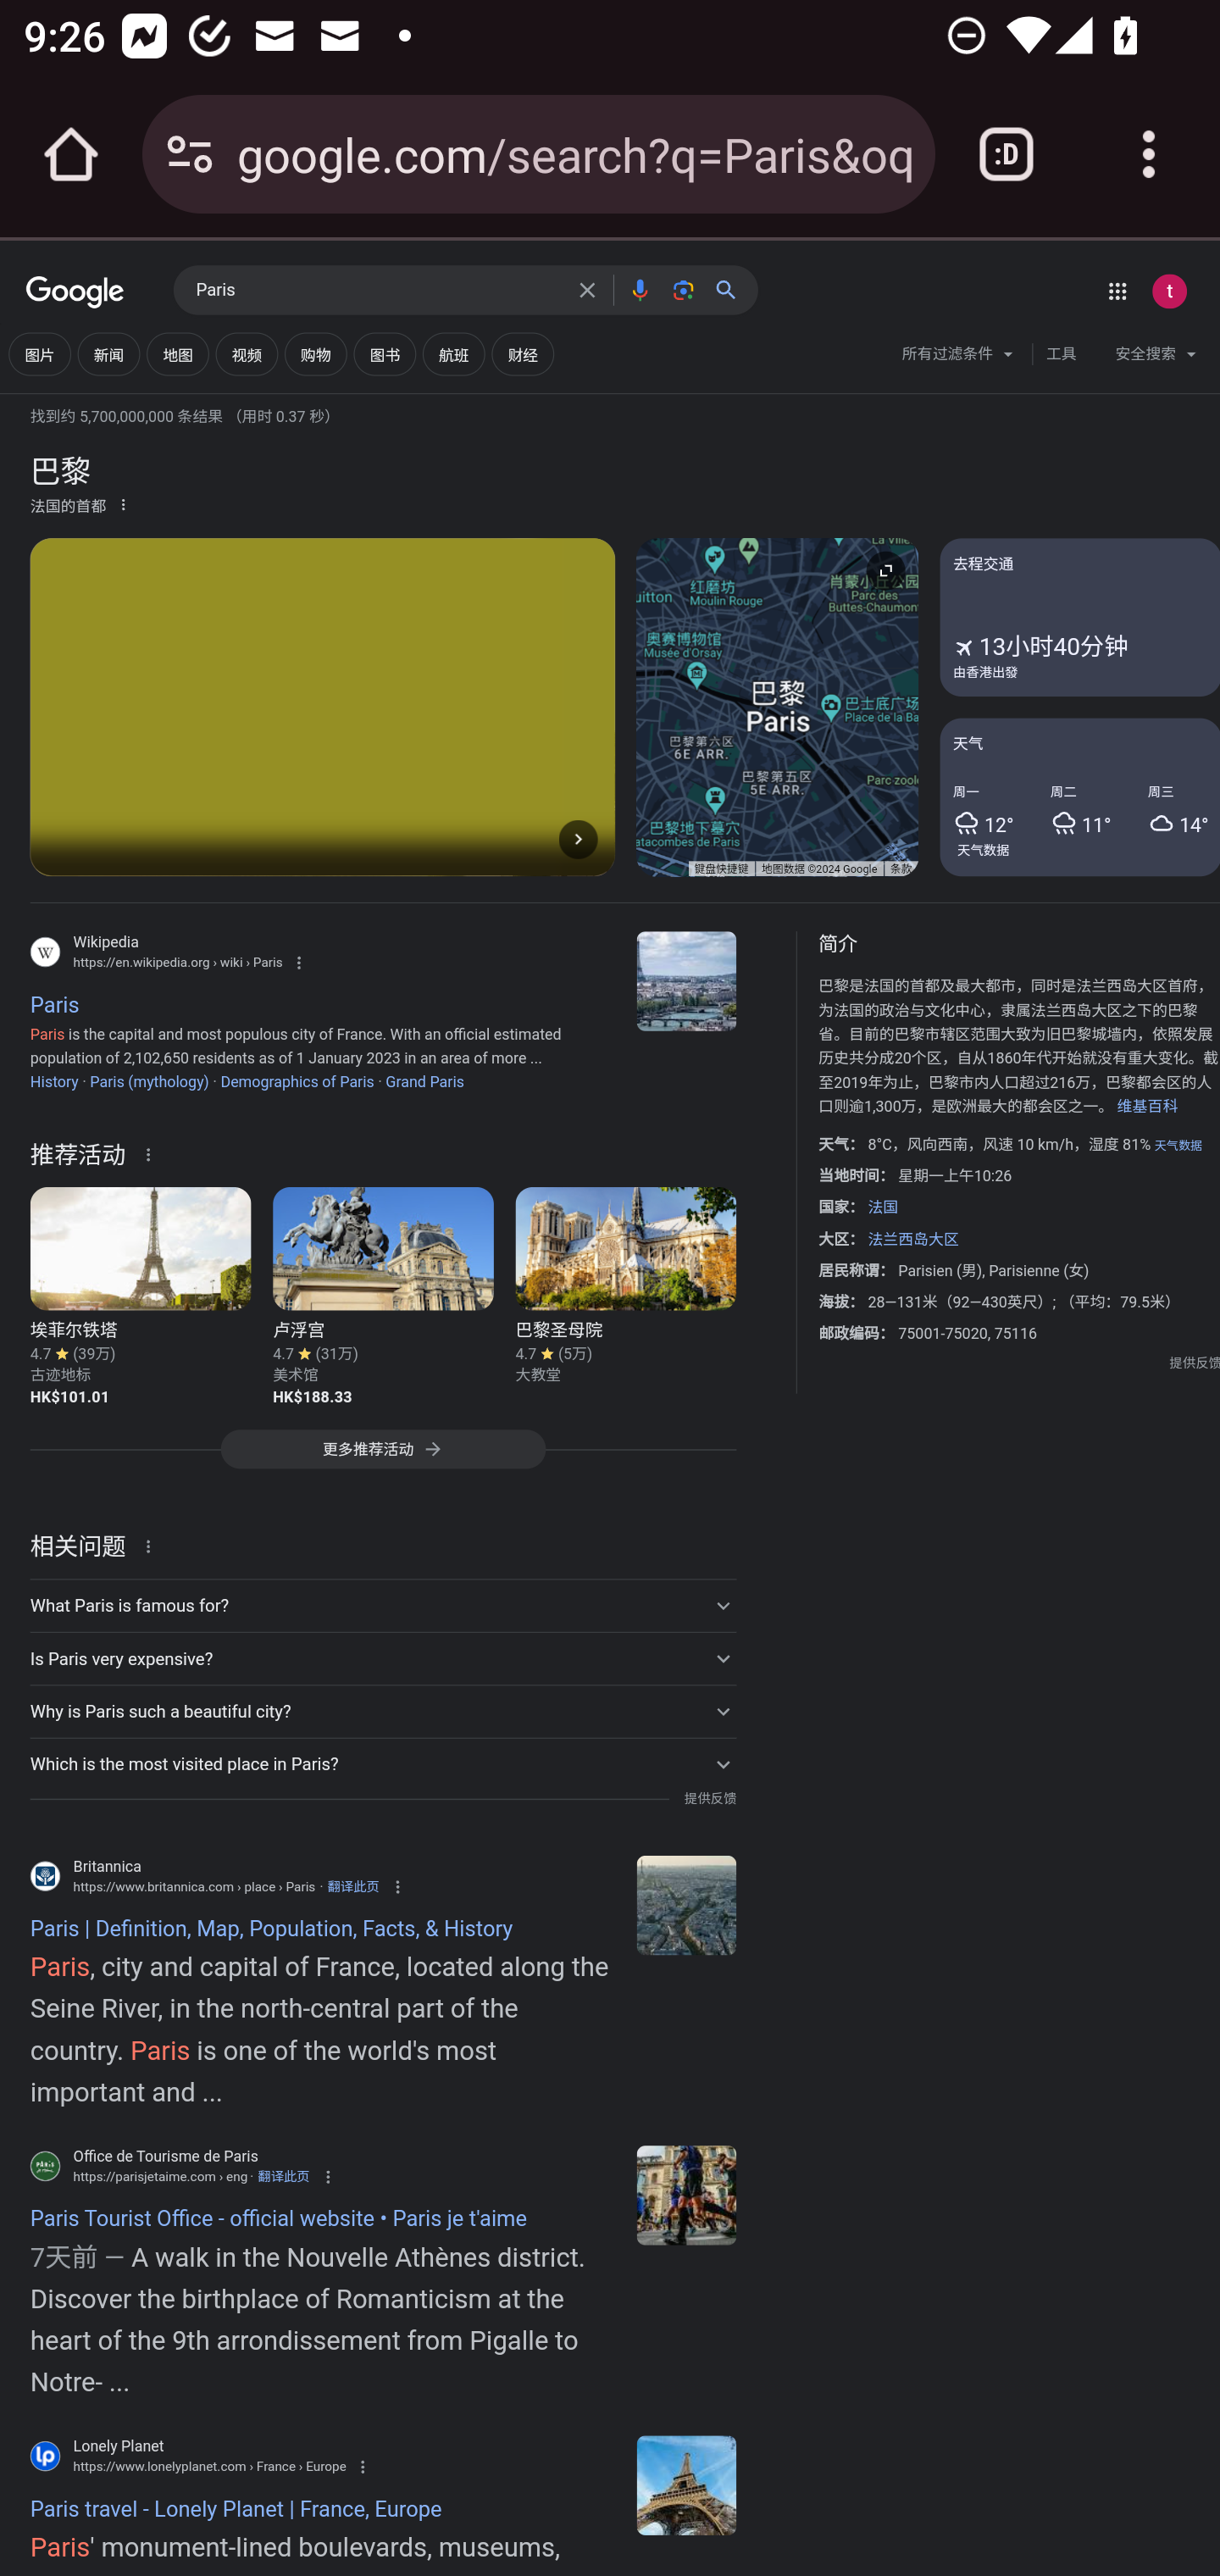 The image size is (1220, 2576). Describe the element at coordinates (315, 354) in the screenshot. I see `购物` at that location.